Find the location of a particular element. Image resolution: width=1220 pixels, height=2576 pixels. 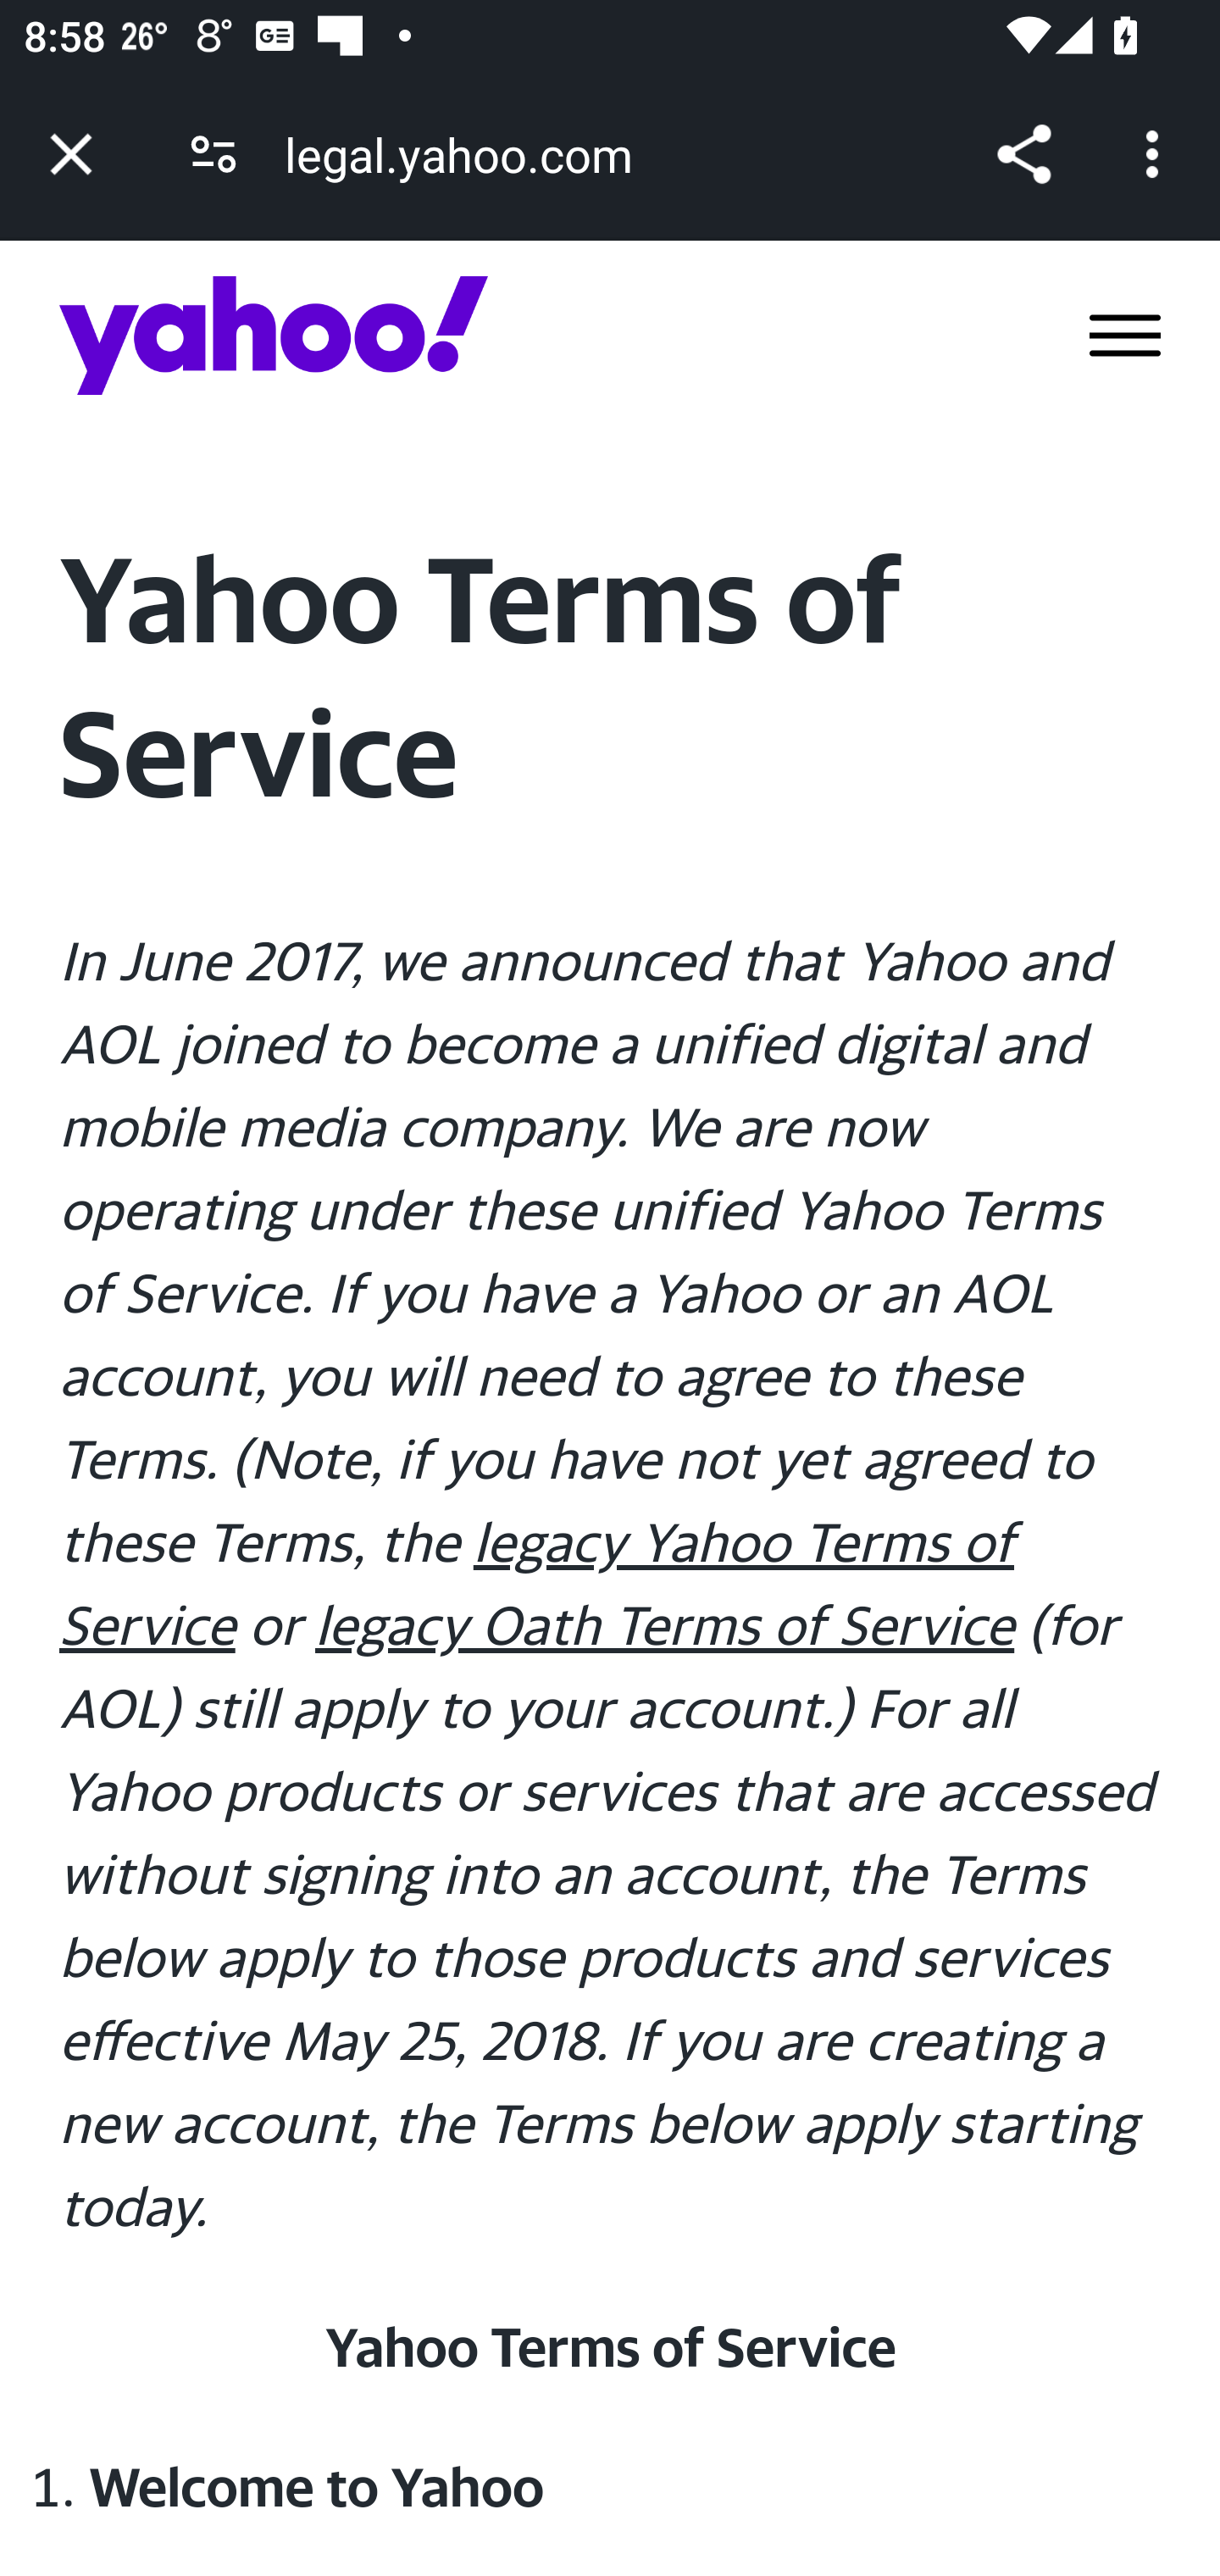

Customize and control Google Chrome is located at coordinates (1157, 154).